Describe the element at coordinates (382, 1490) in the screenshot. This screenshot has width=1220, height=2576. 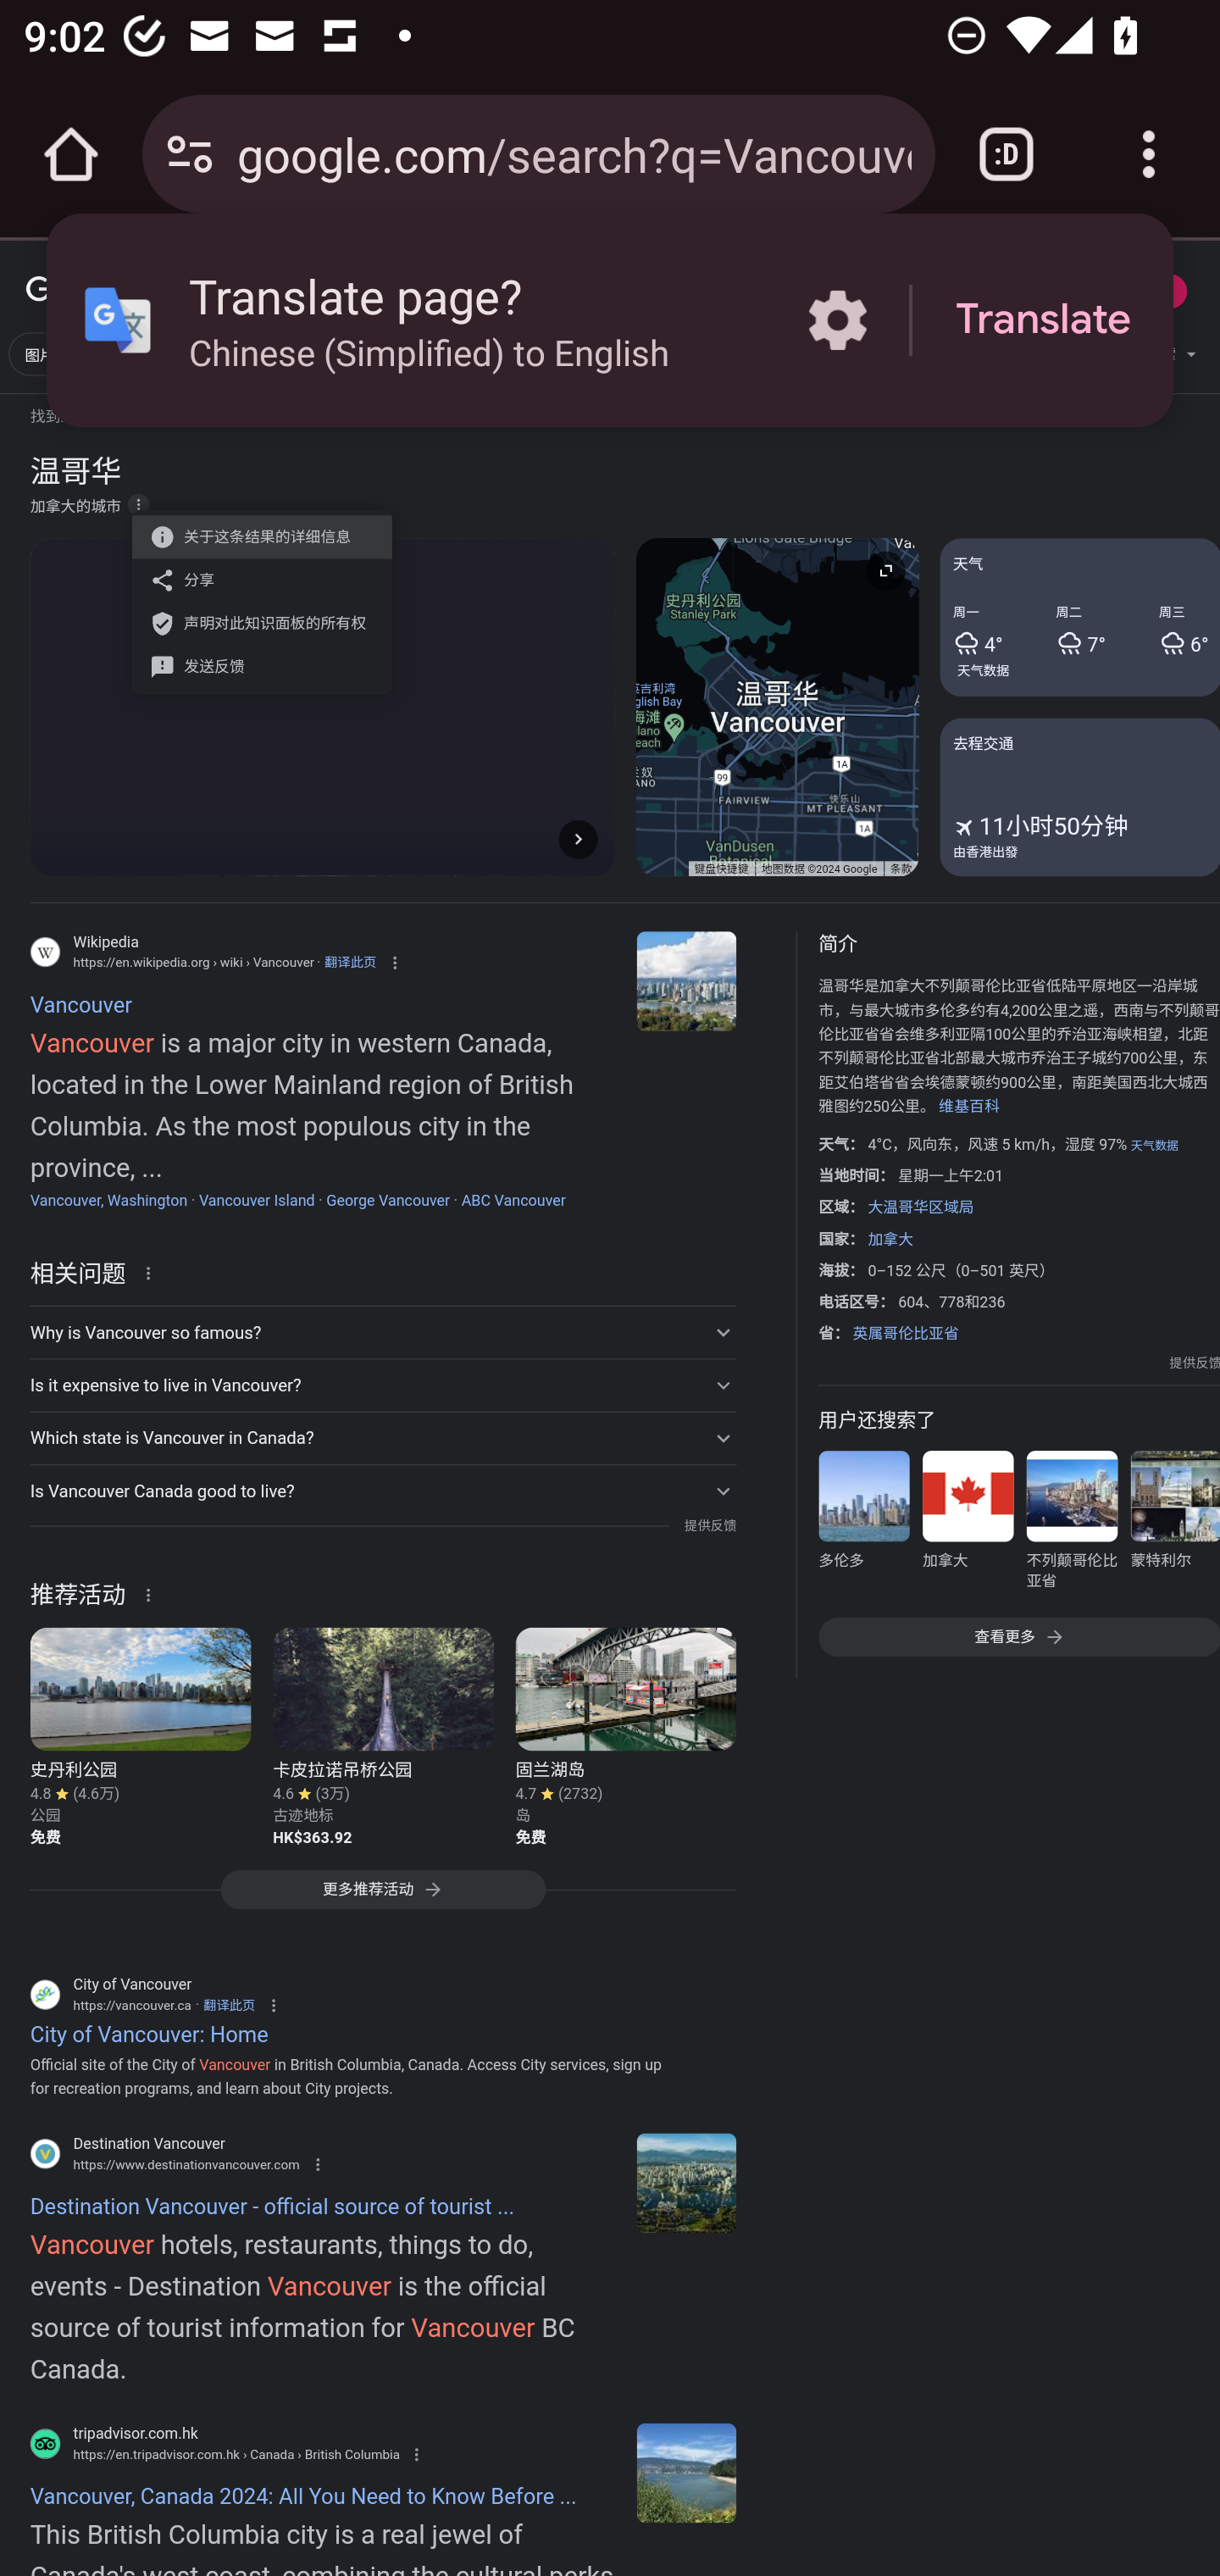
I see `Is Vancouver Canada good to live?` at that location.